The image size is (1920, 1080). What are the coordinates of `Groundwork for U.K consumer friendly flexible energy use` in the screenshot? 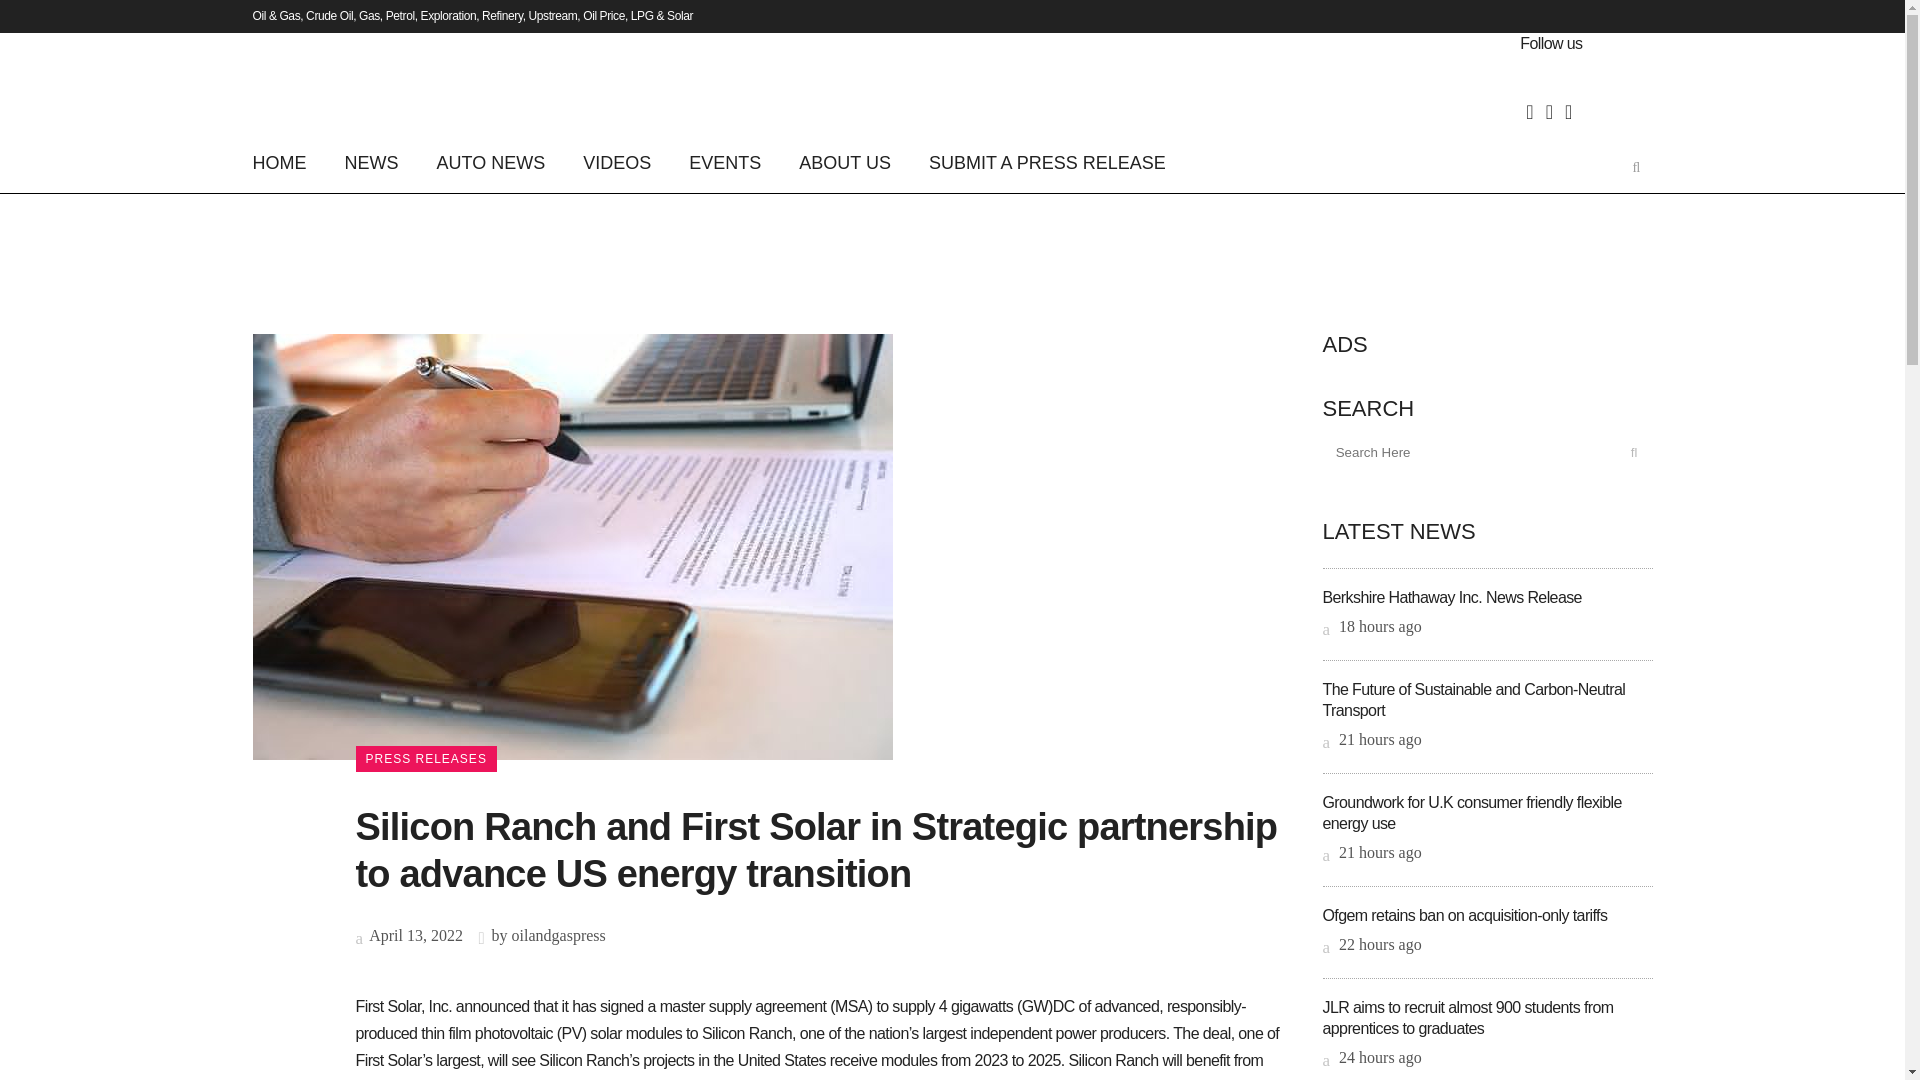 It's located at (1471, 812).